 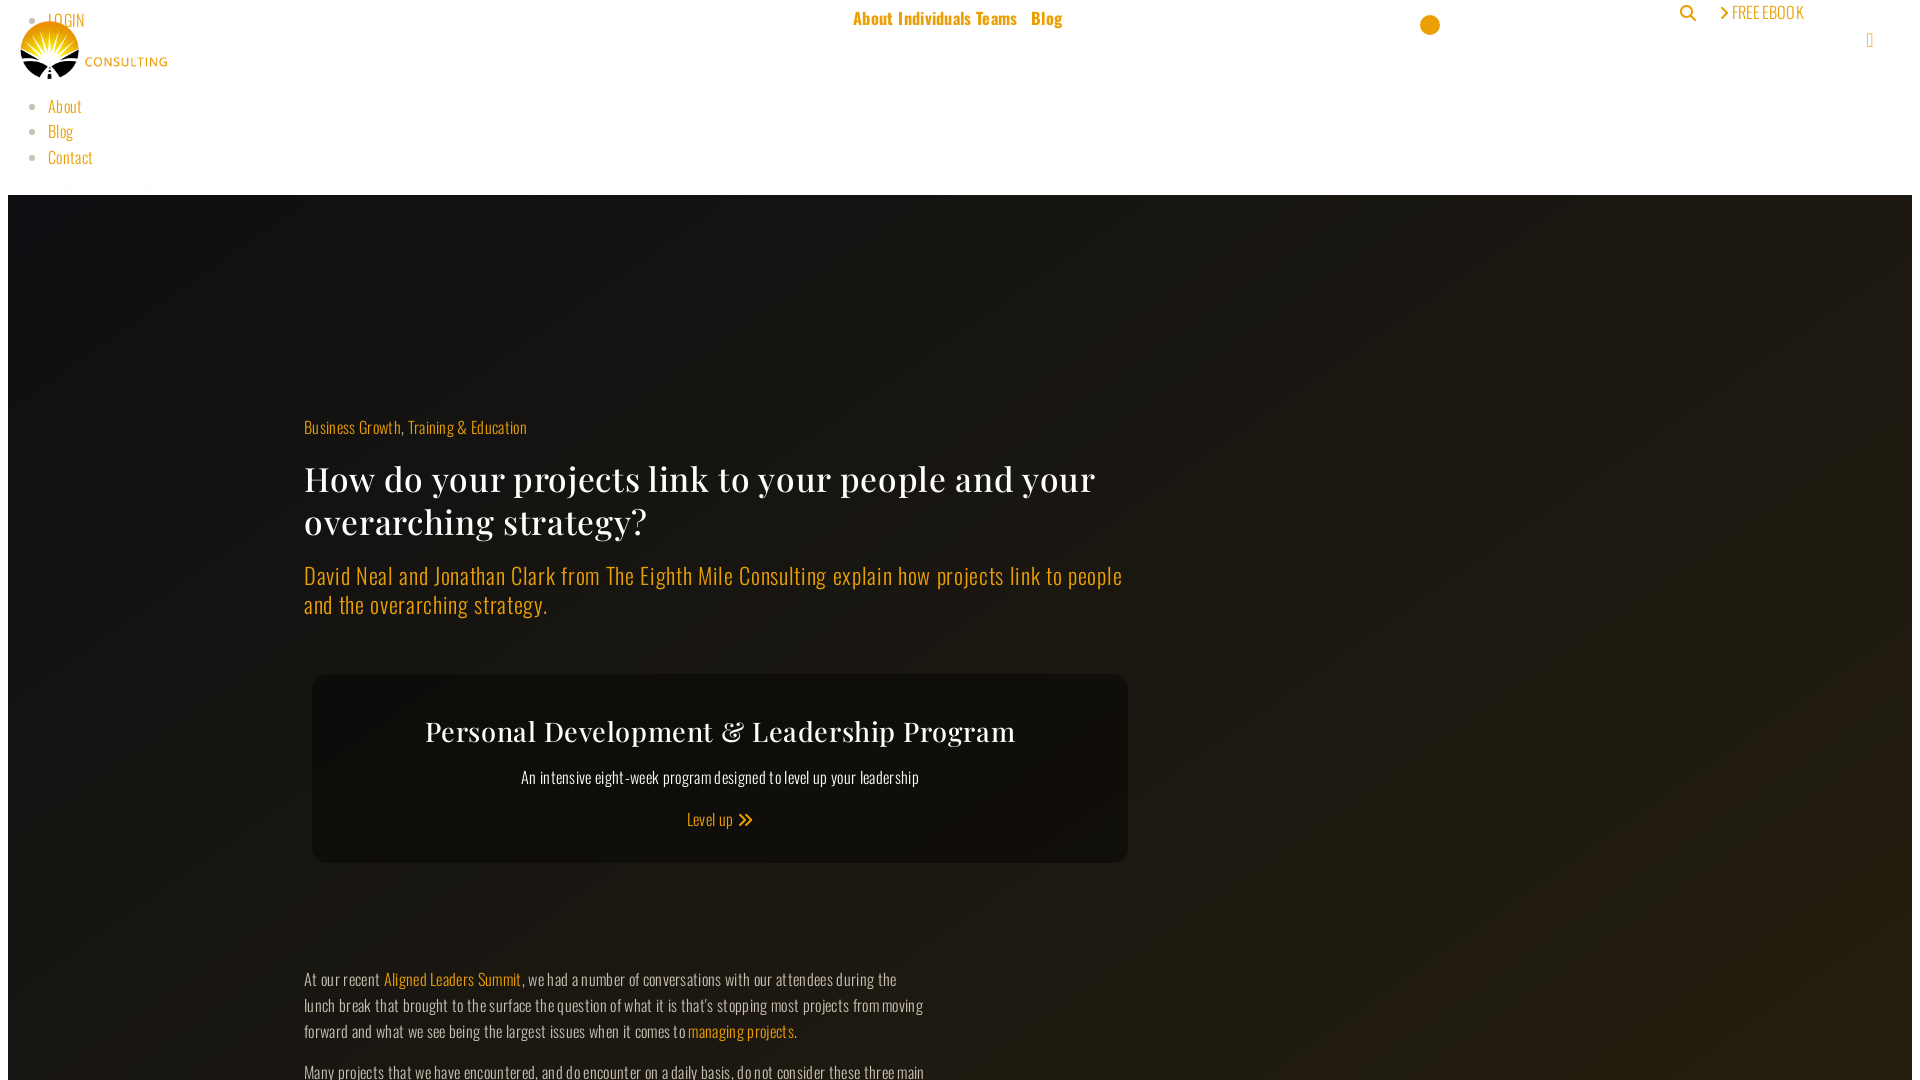 I want to click on LOGIN, so click(x=66, y=20).